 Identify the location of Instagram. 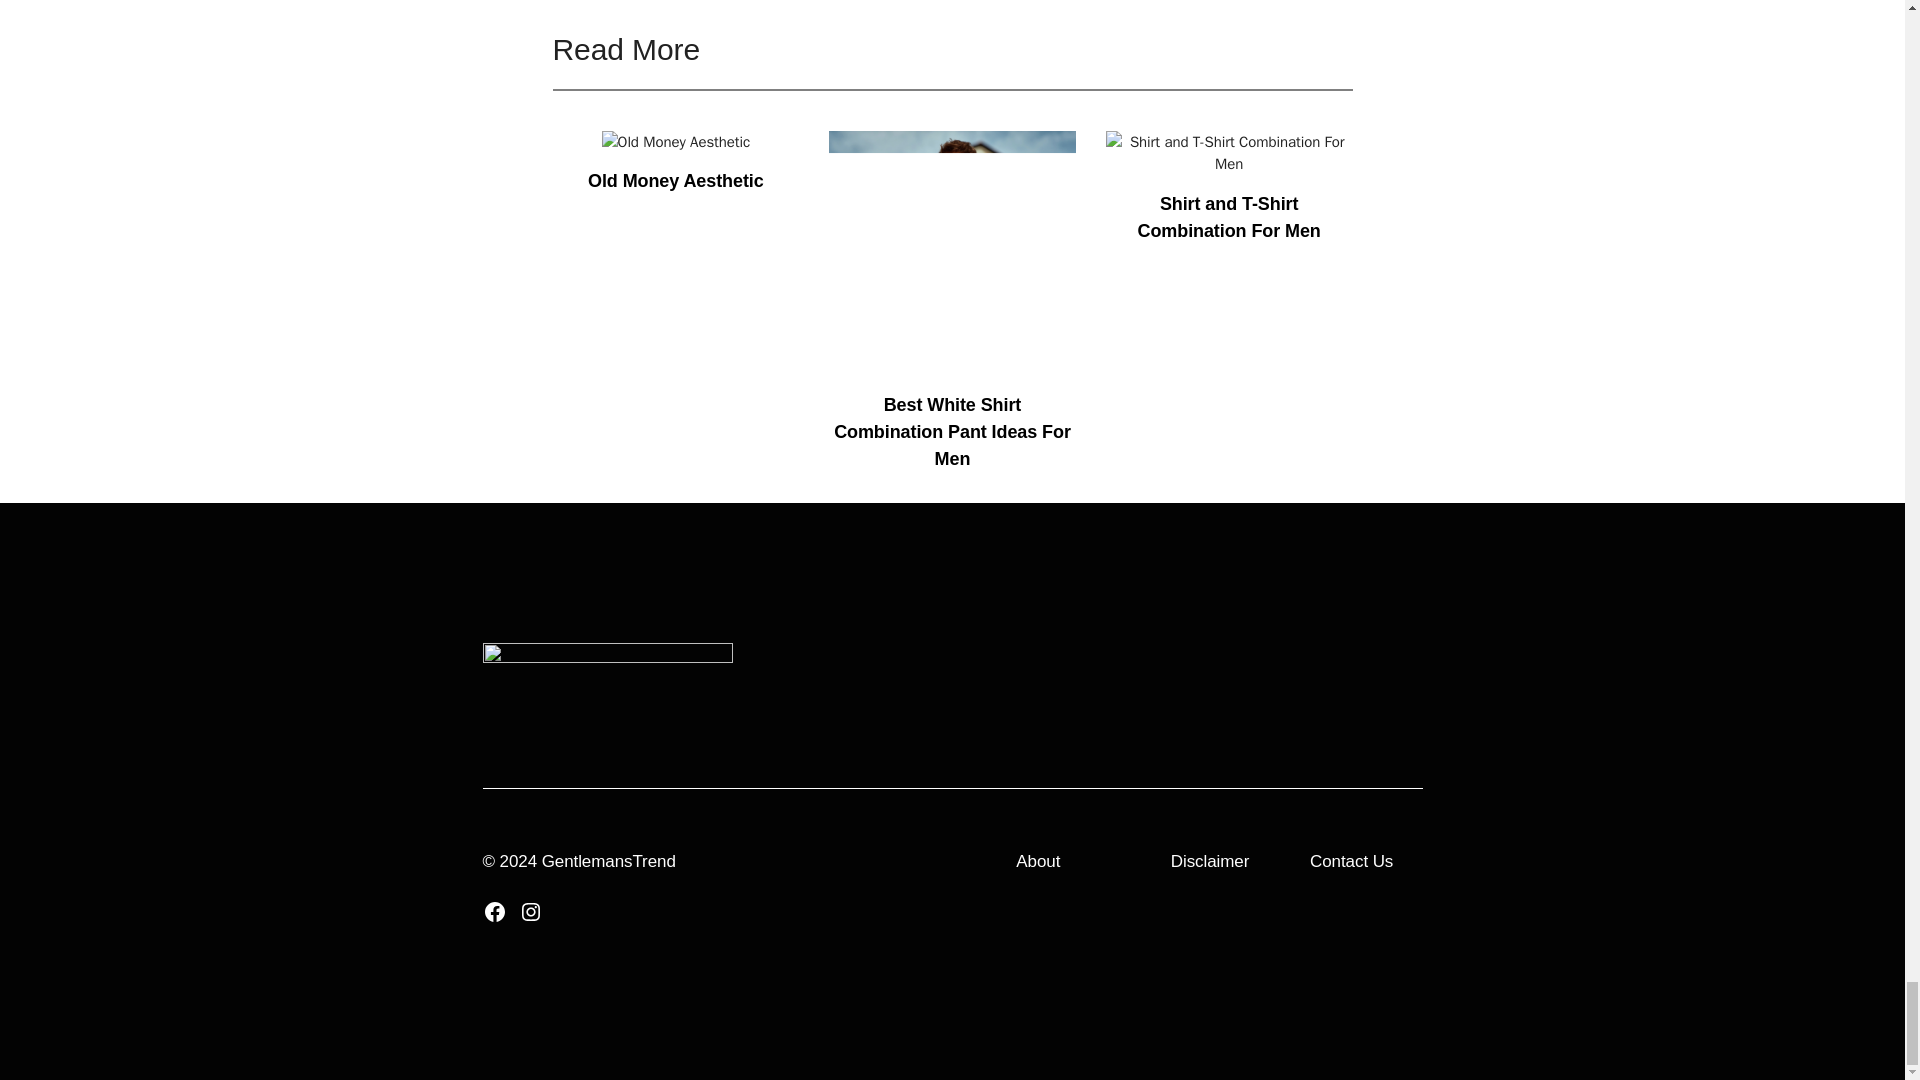
(530, 912).